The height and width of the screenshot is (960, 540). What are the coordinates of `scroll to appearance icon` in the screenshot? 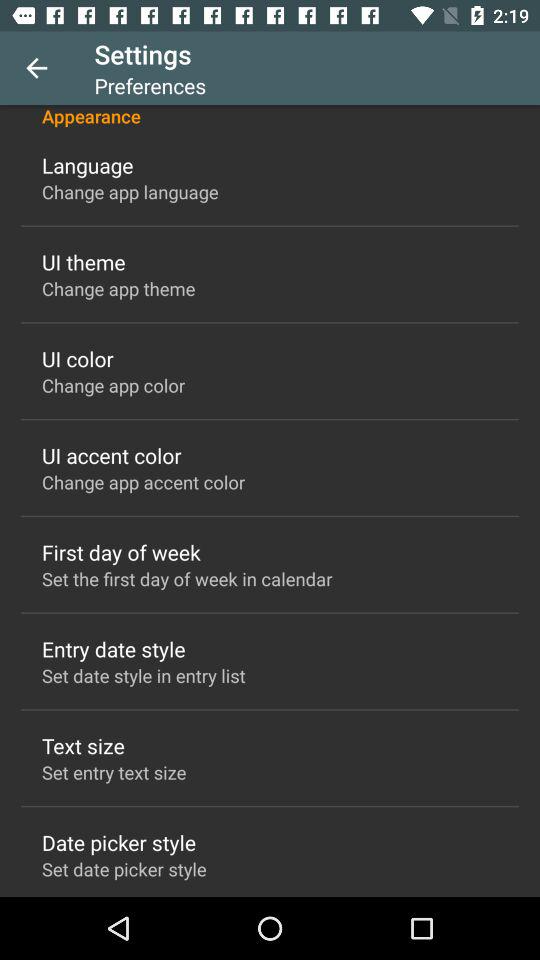 It's located at (270, 116).